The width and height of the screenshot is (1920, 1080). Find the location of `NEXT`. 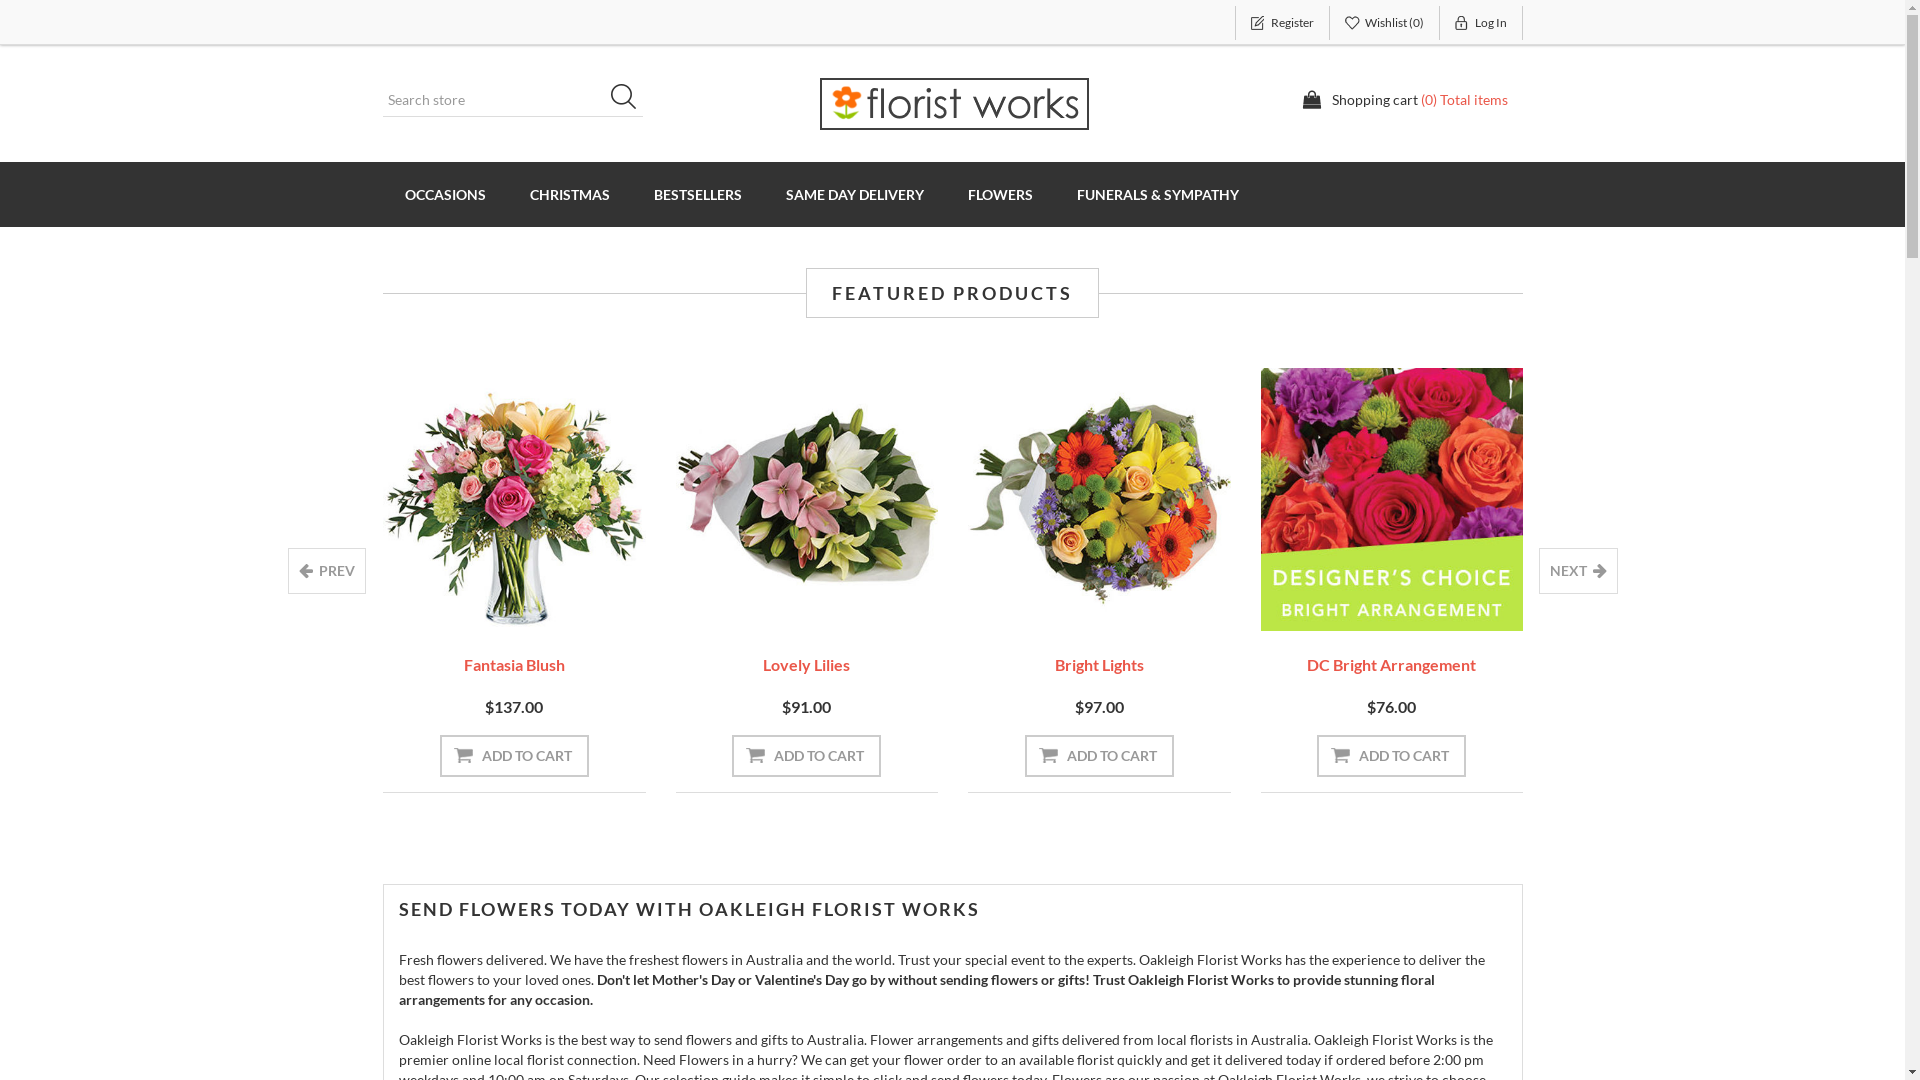

NEXT is located at coordinates (1578, 571).